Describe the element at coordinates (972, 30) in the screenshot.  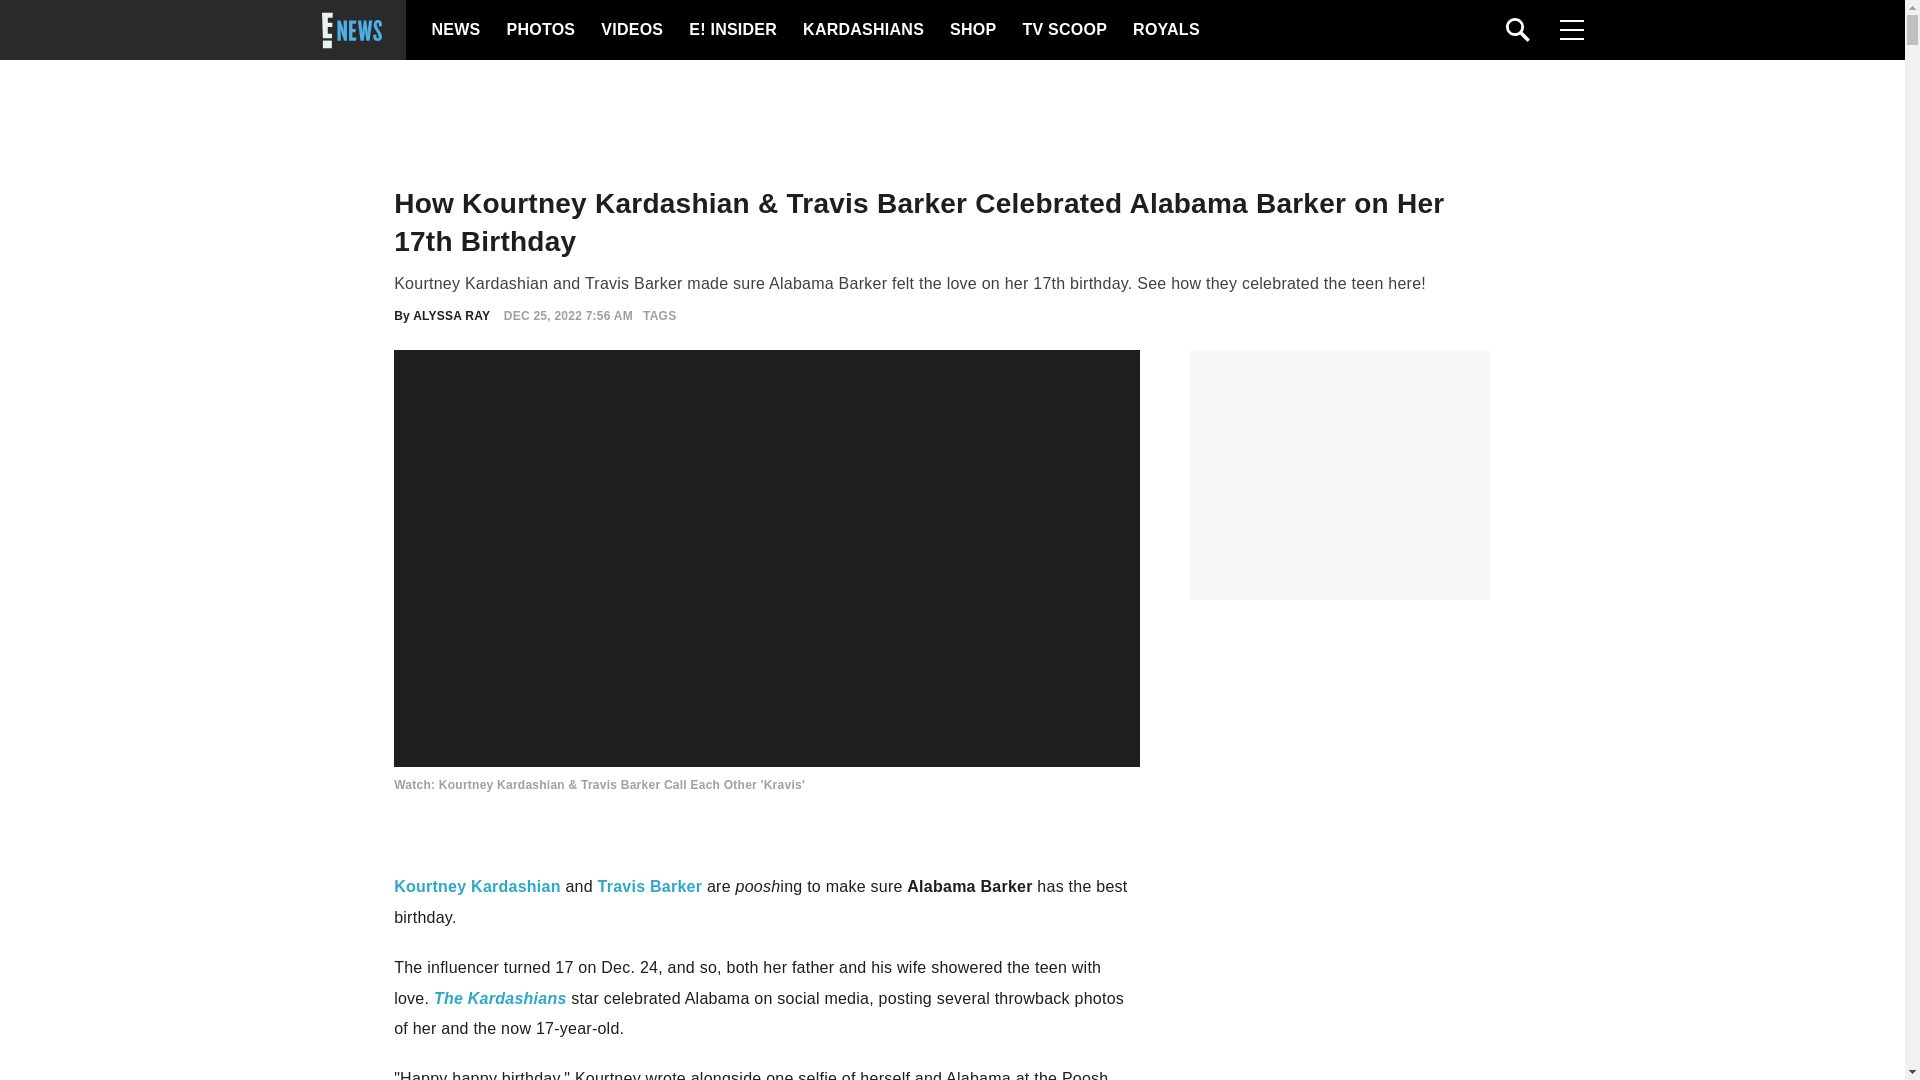
I see `SHOP` at that location.